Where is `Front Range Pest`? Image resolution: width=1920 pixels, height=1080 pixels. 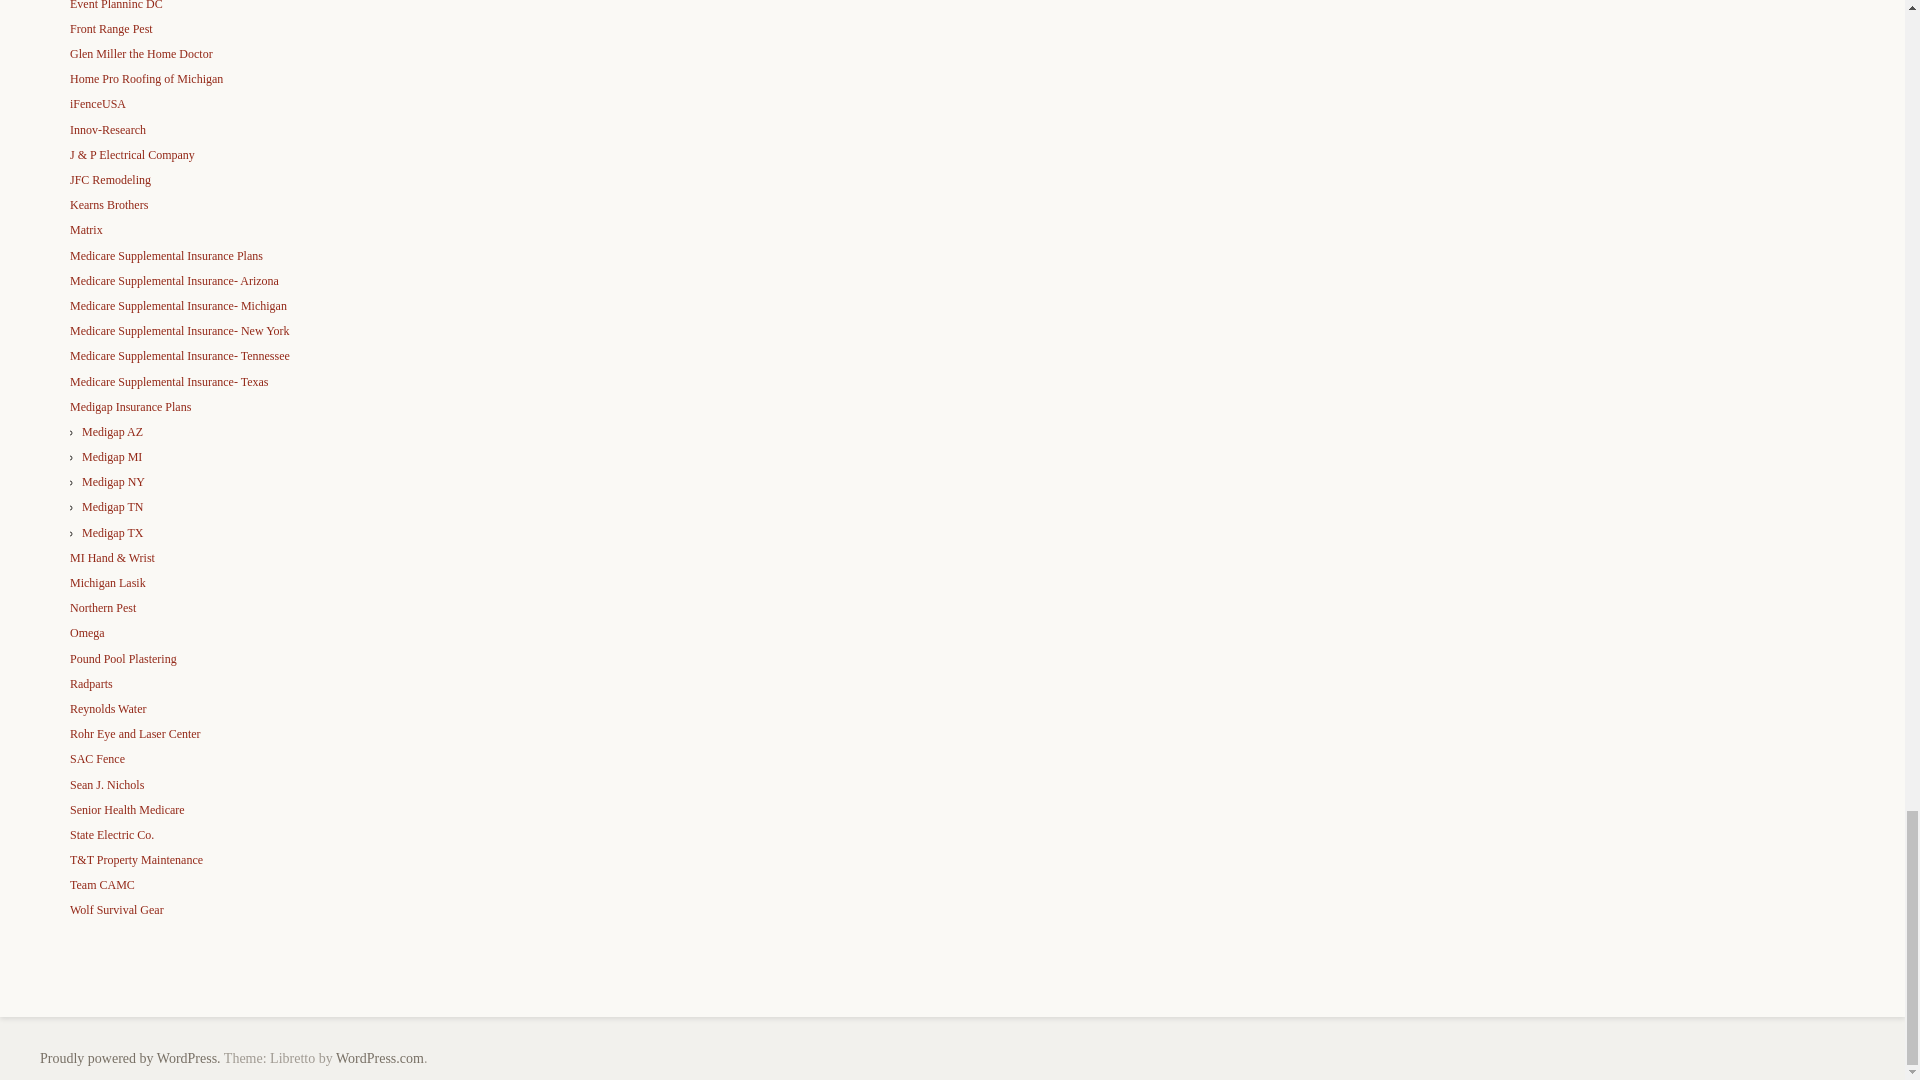
Front Range Pest is located at coordinates (111, 28).